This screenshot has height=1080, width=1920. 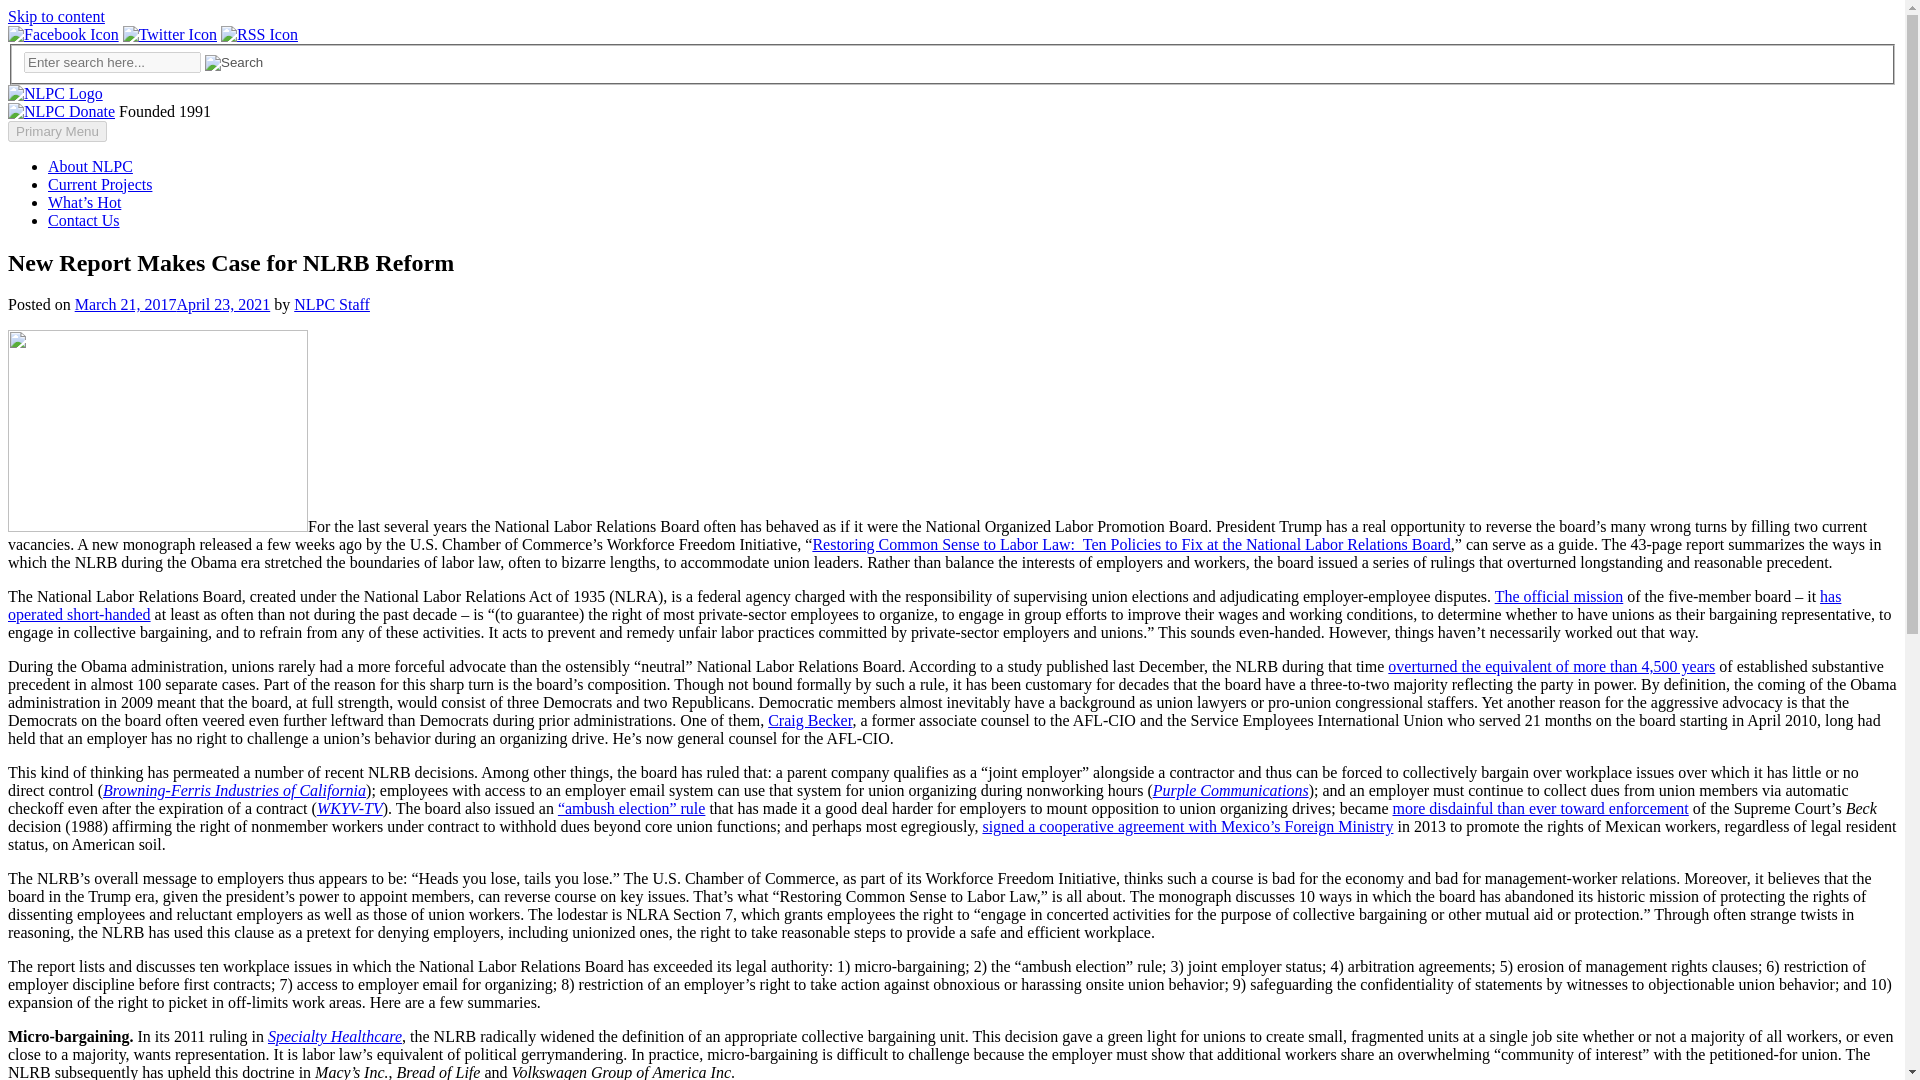 I want to click on About NLPC, so click(x=90, y=166).